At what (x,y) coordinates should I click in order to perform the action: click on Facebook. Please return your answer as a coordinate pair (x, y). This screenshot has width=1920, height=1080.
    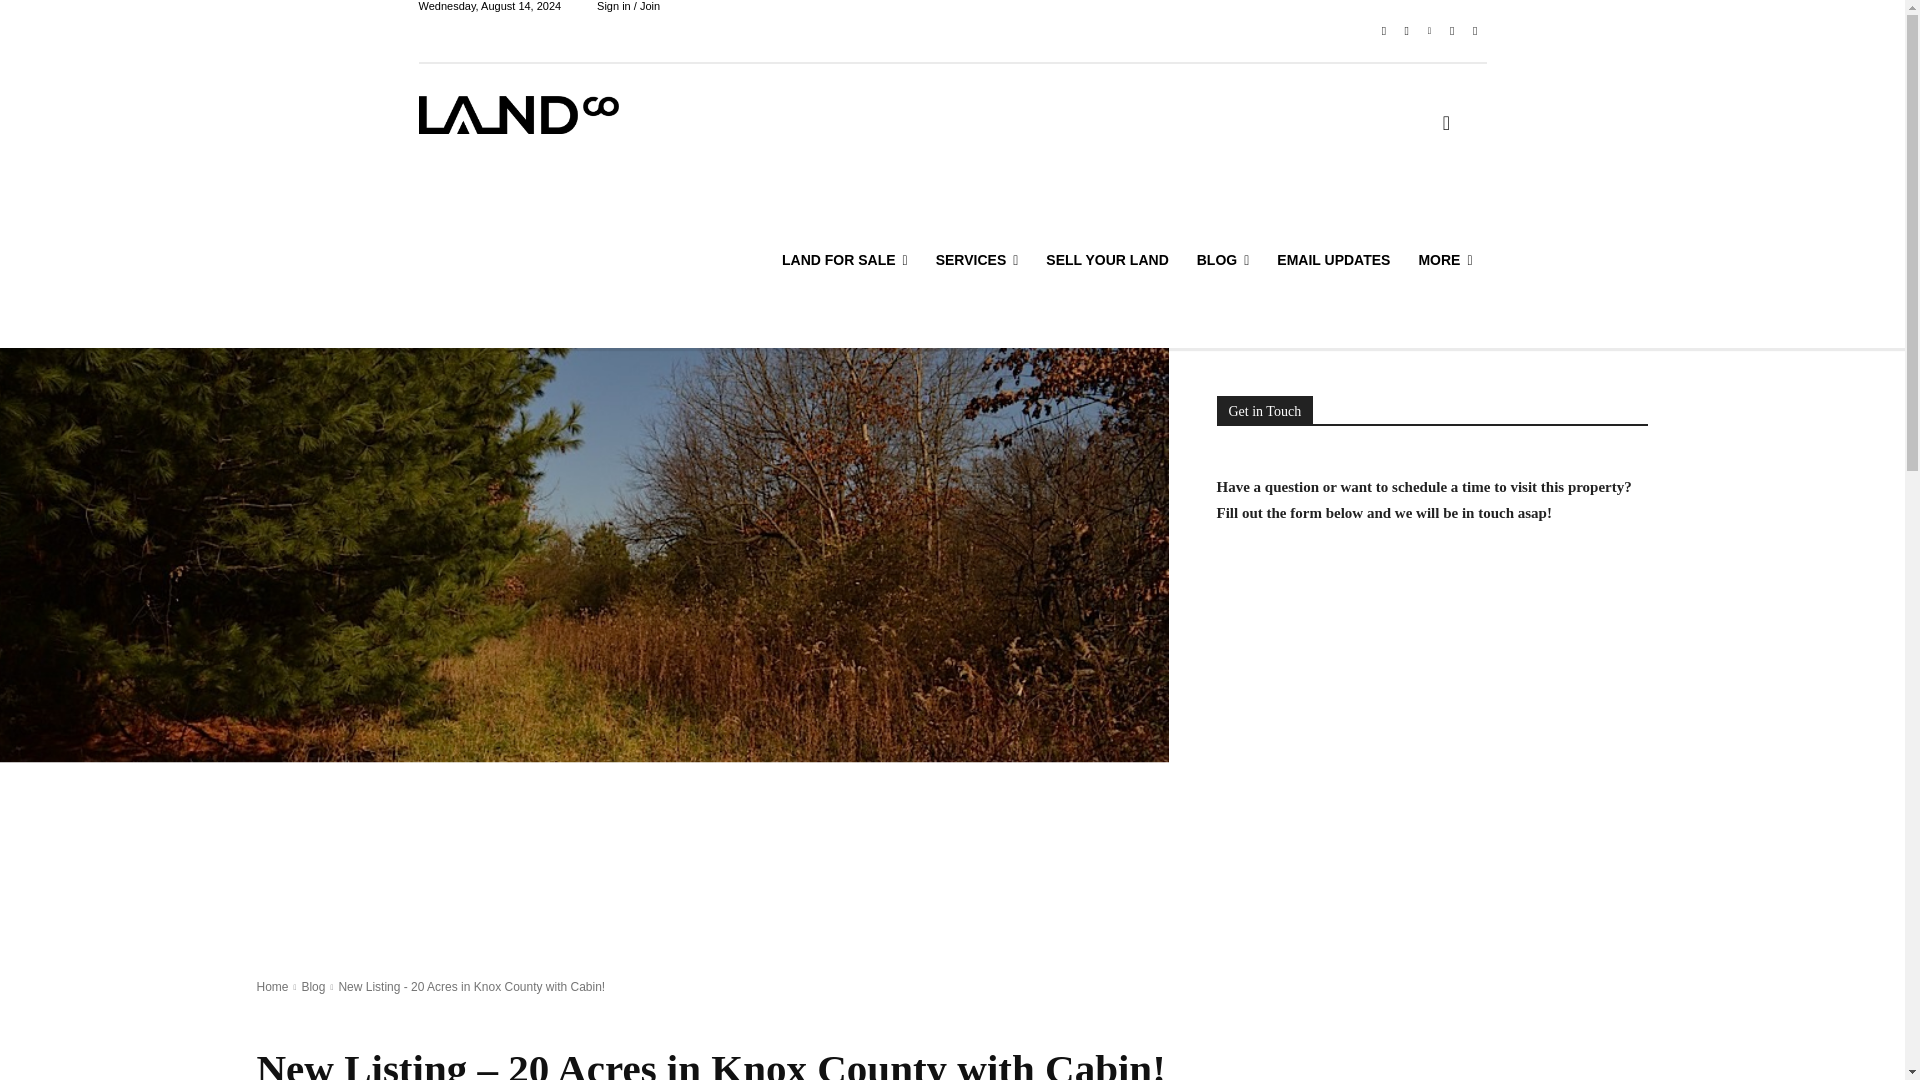
    Looking at the image, I should click on (1384, 32).